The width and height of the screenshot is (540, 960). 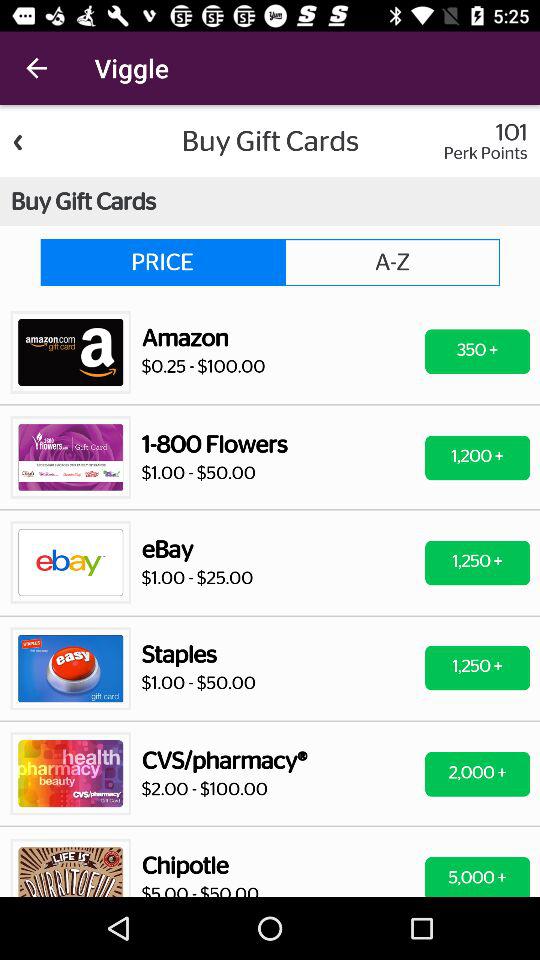 What do you see at coordinates (270, 501) in the screenshot?
I see `buy gift card options` at bounding box center [270, 501].